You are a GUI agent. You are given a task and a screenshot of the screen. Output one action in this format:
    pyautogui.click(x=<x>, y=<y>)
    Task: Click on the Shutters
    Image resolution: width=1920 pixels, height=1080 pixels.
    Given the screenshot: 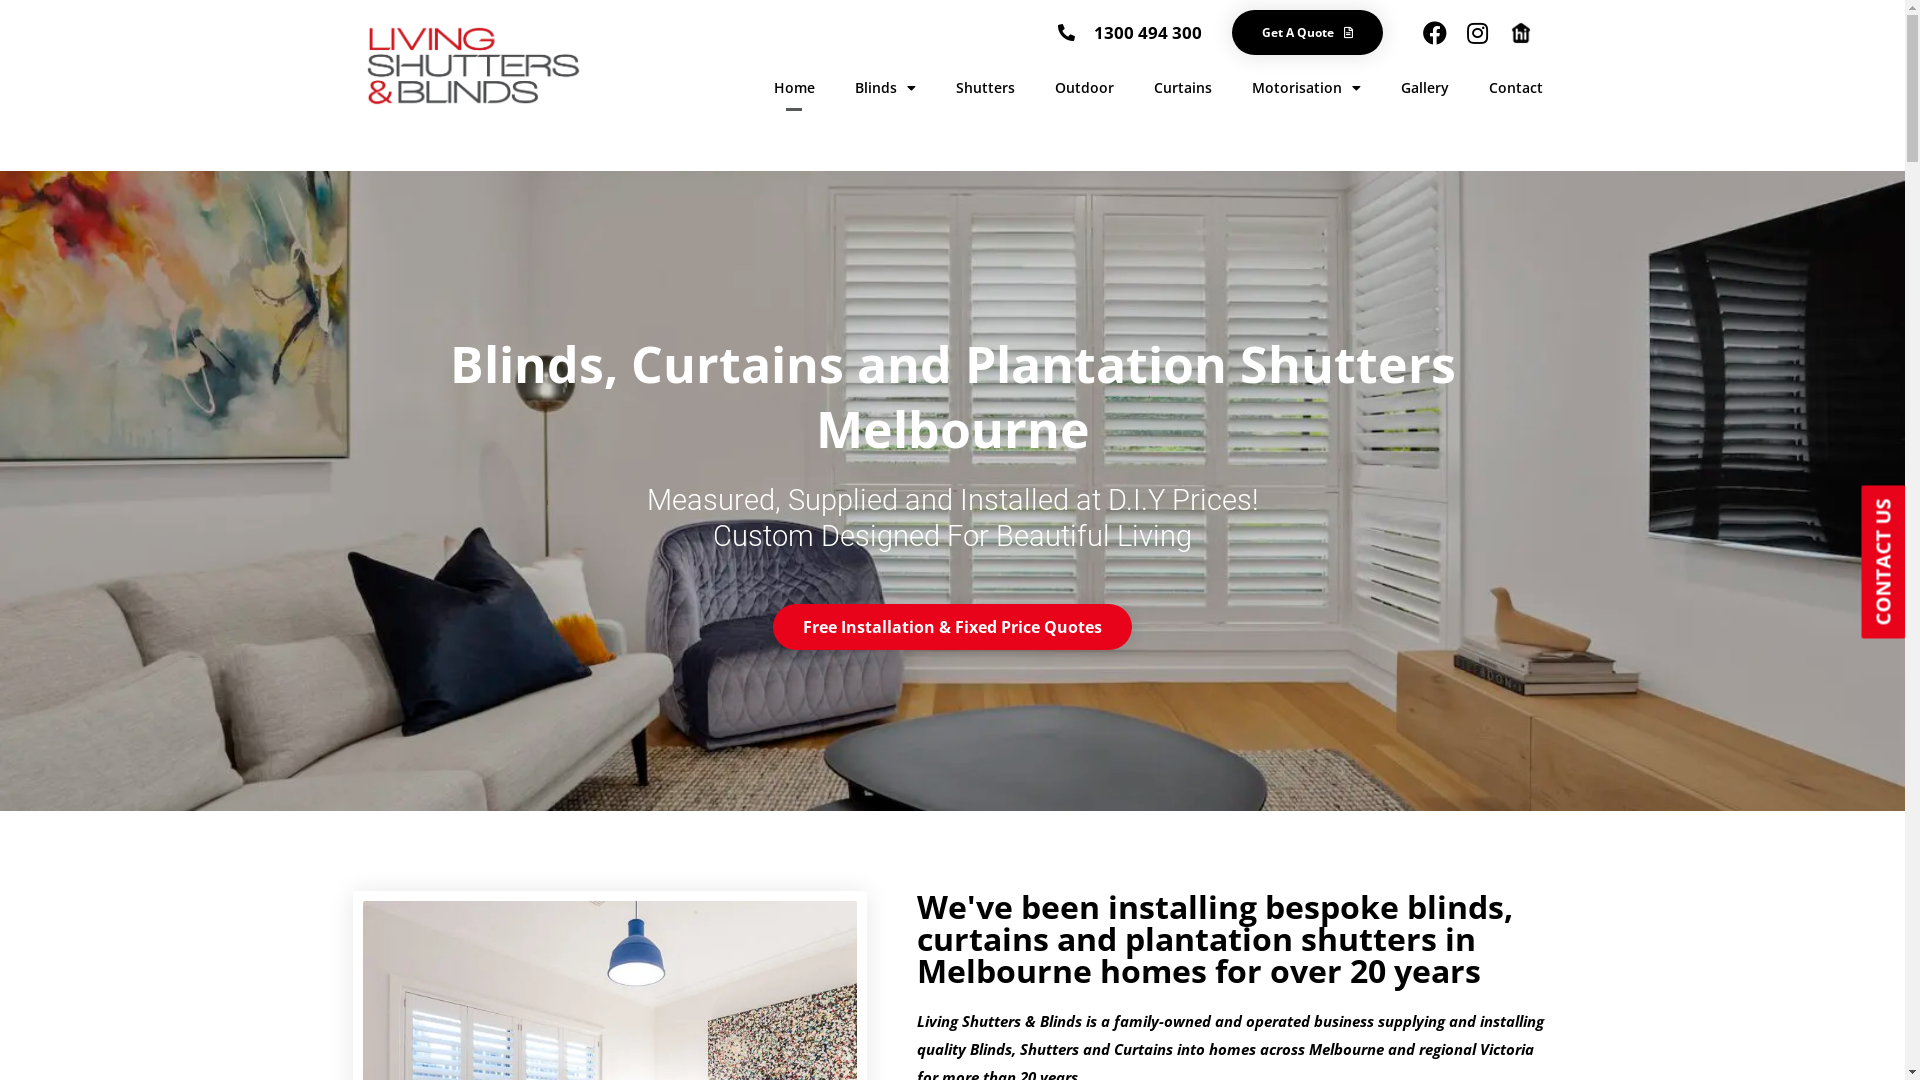 What is the action you would take?
    pyautogui.click(x=986, y=88)
    